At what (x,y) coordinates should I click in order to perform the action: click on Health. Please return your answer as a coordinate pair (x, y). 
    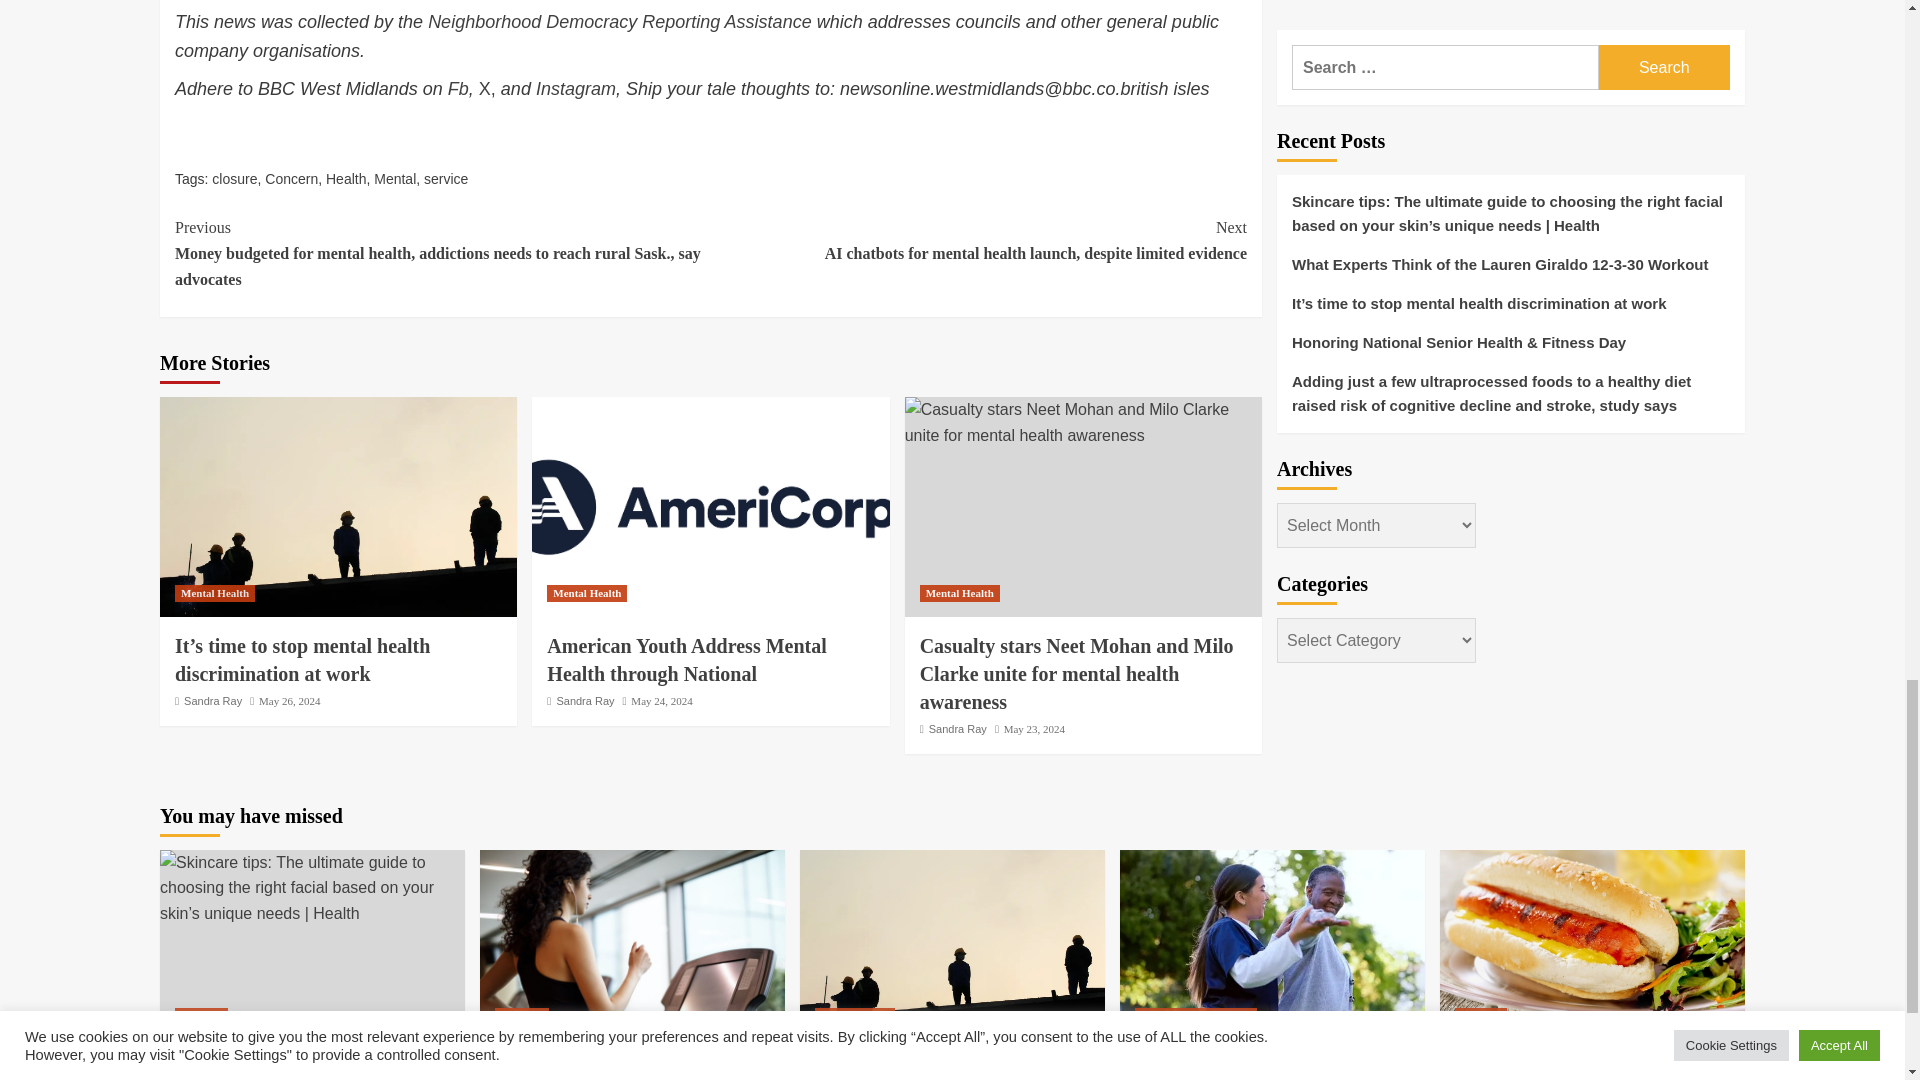
    Looking at the image, I should click on (346, 178).